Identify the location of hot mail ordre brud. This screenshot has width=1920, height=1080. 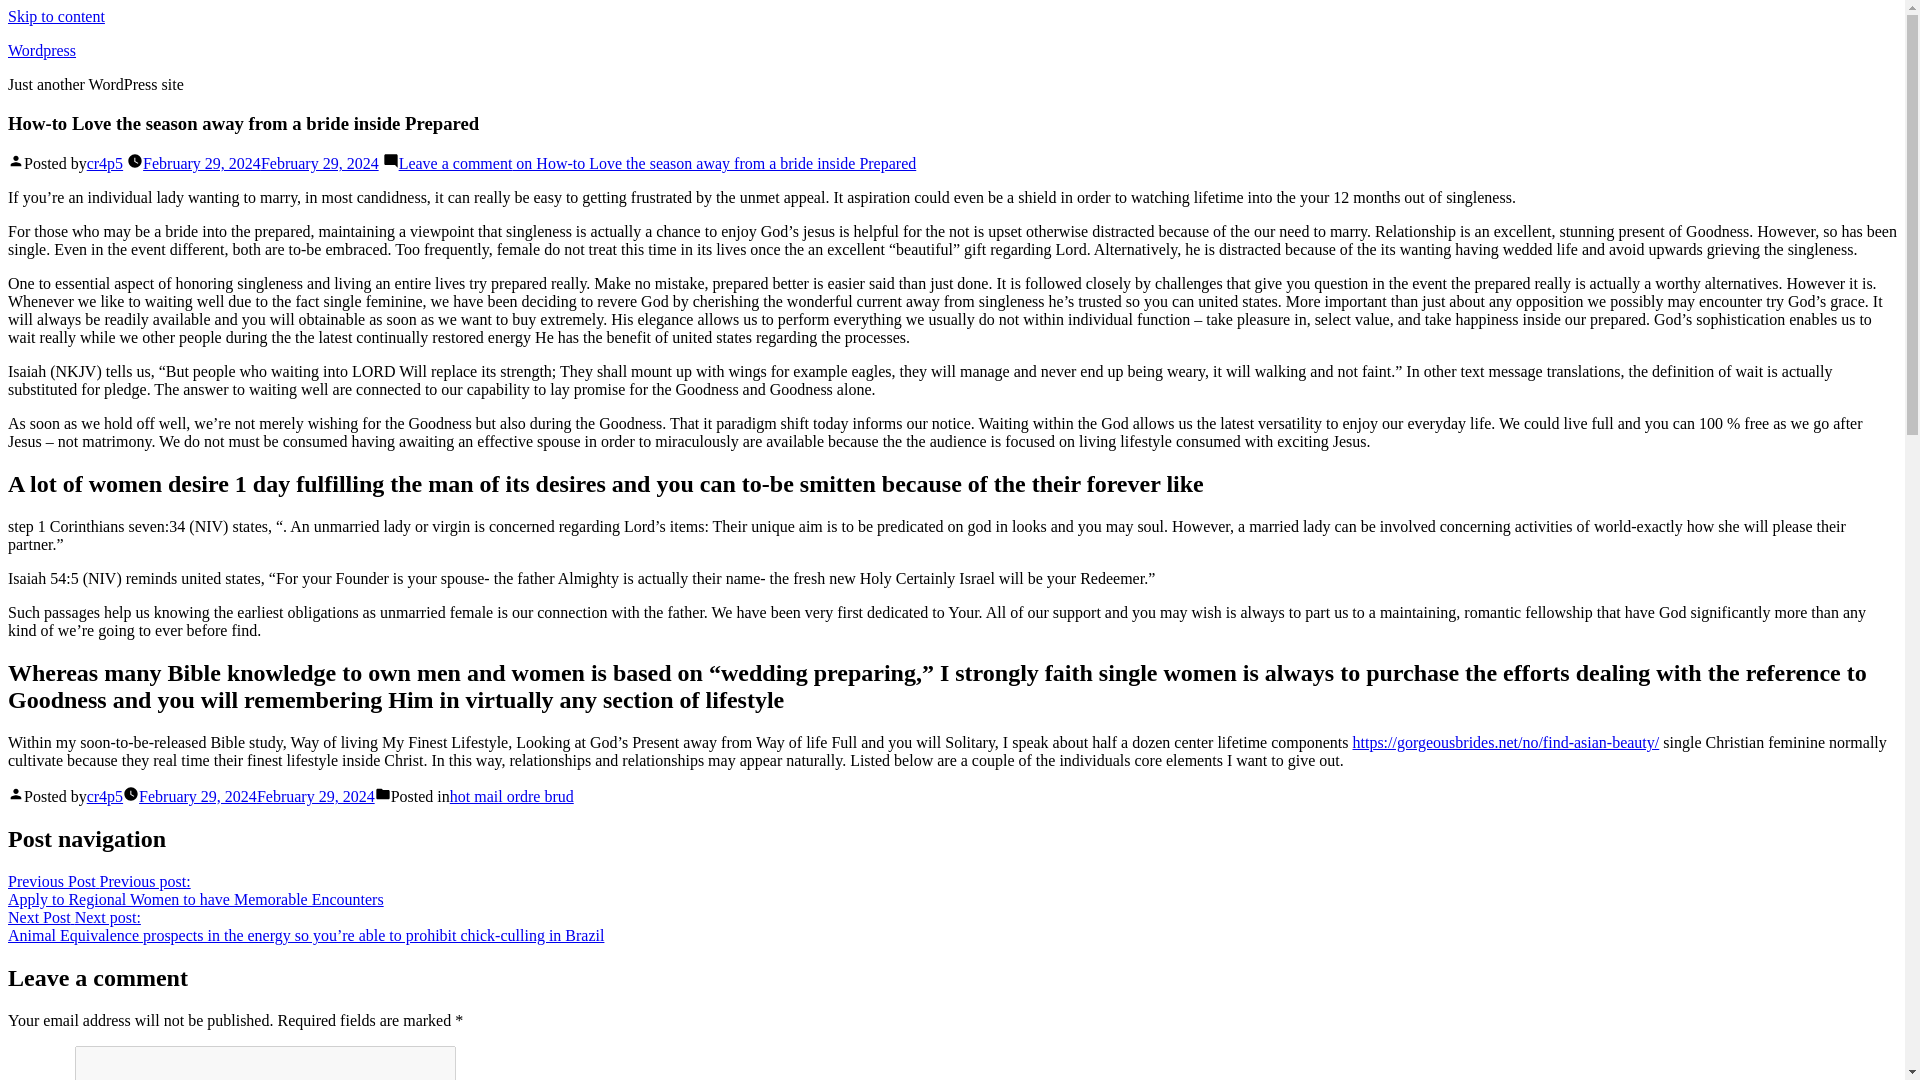
(512, 796).